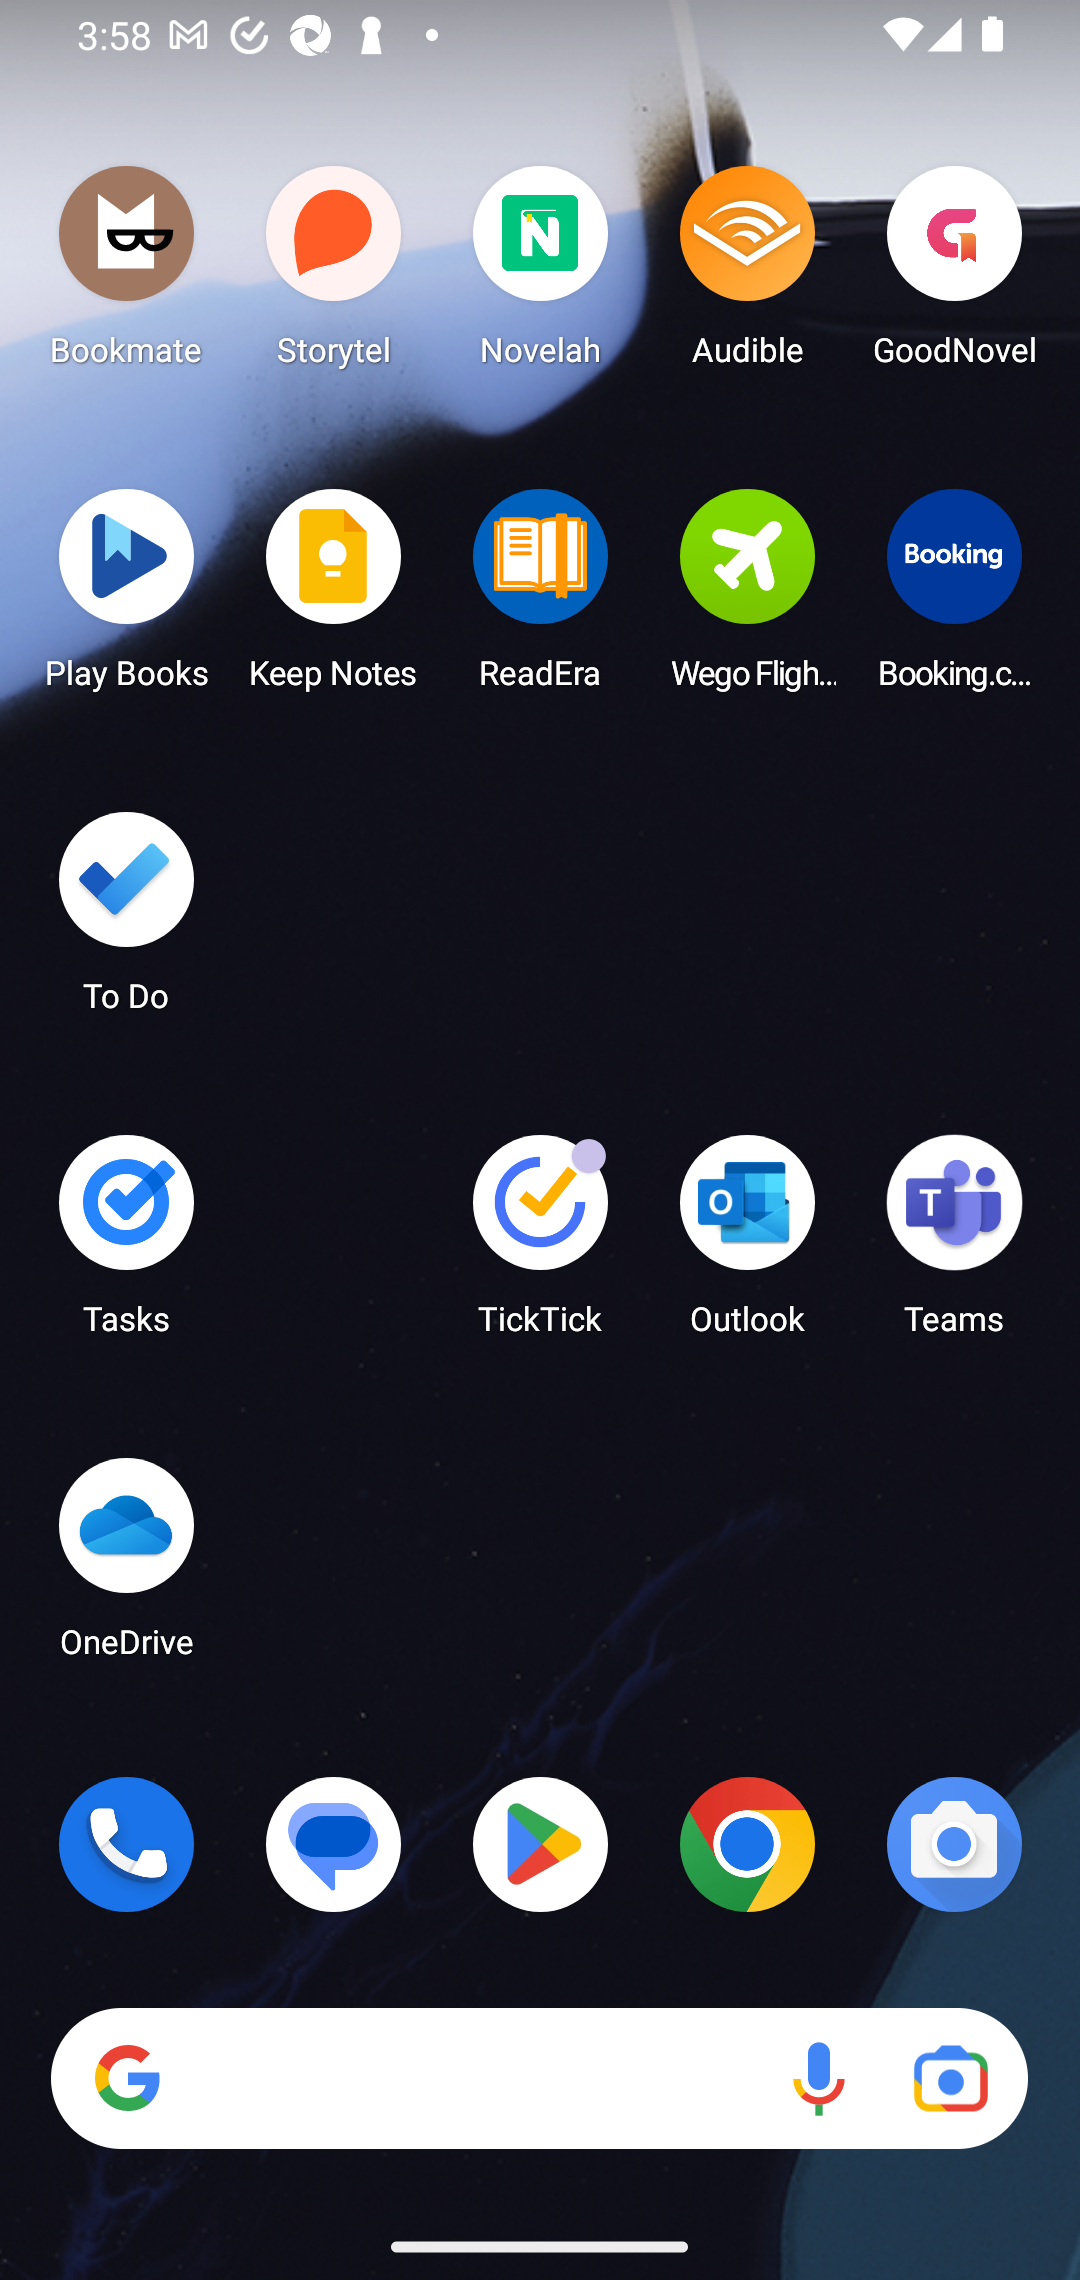 The height and width of the screenshot is (2280, 1080). Describe the element at coordinates (126, 1566) in the screenshot. I see `OneDrive` at that location.